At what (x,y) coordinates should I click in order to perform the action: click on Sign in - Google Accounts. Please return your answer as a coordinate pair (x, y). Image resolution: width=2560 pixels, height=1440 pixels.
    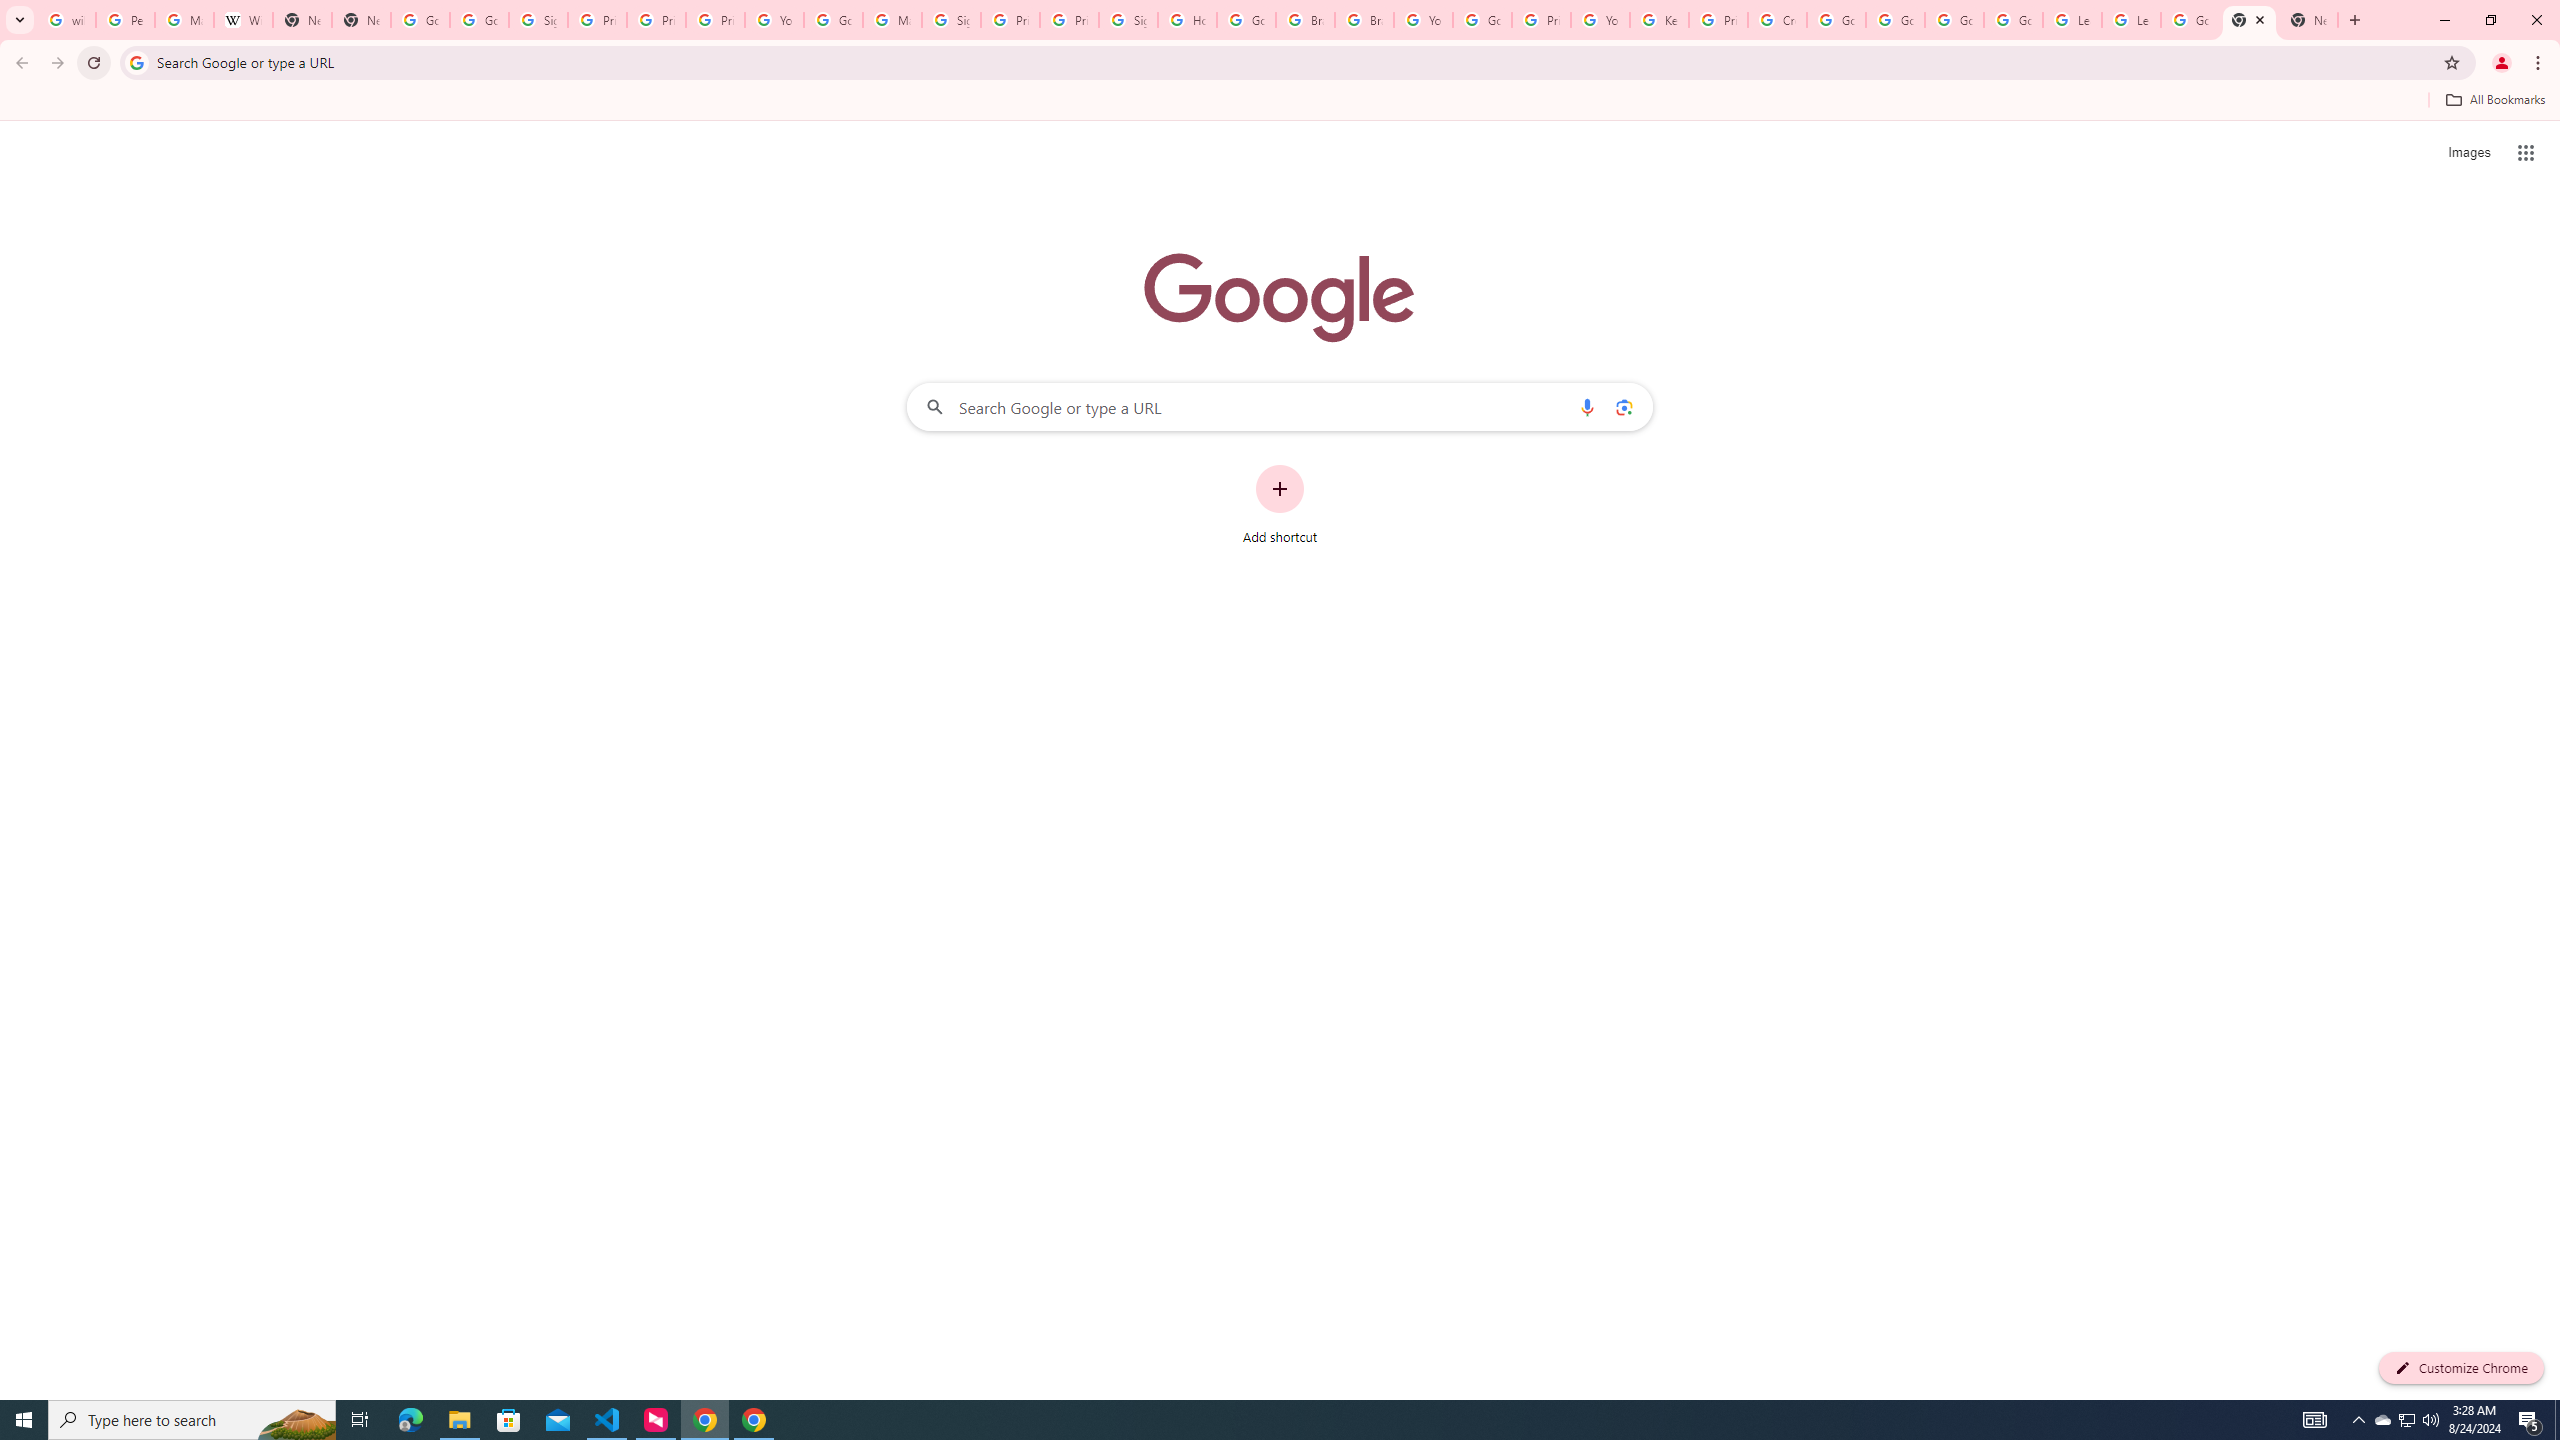
    Looking at the image, I should click on (952, 20).